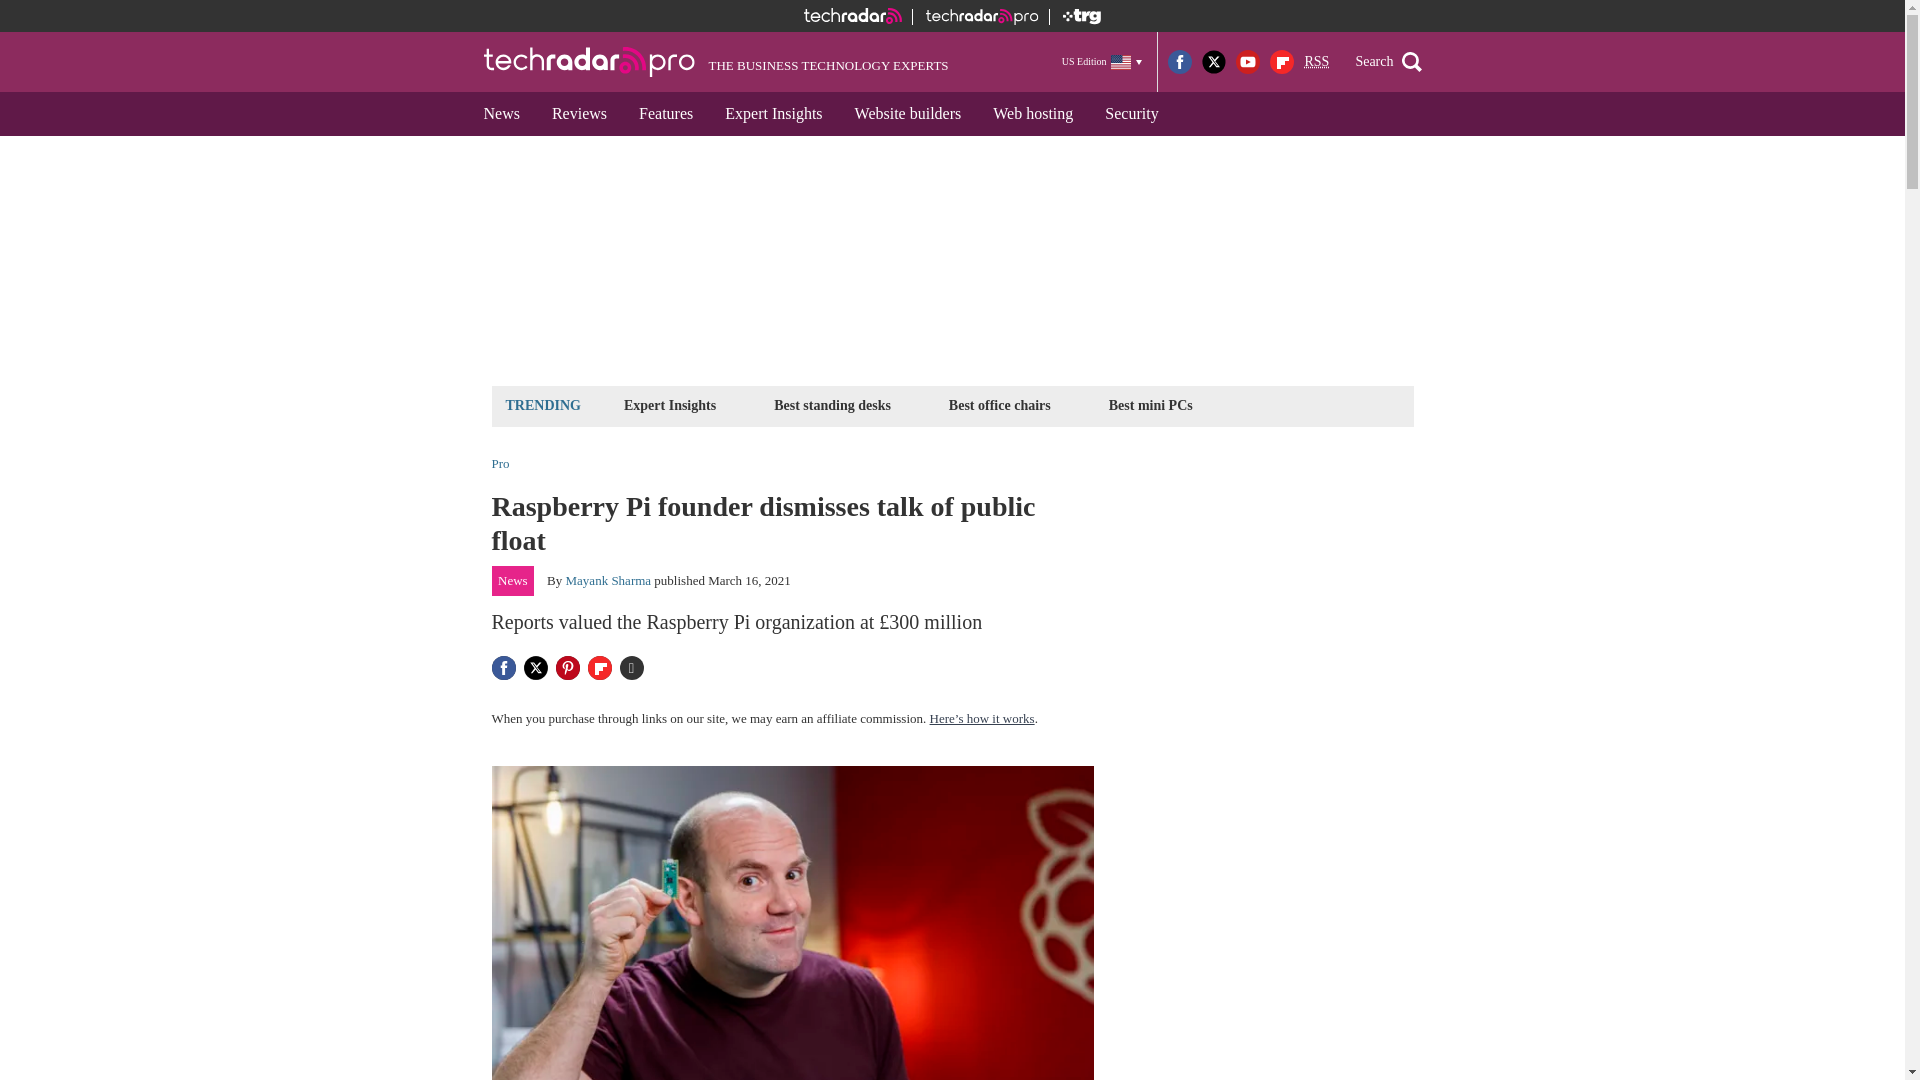  I want to click on Expert Insights, so click(670, 405).